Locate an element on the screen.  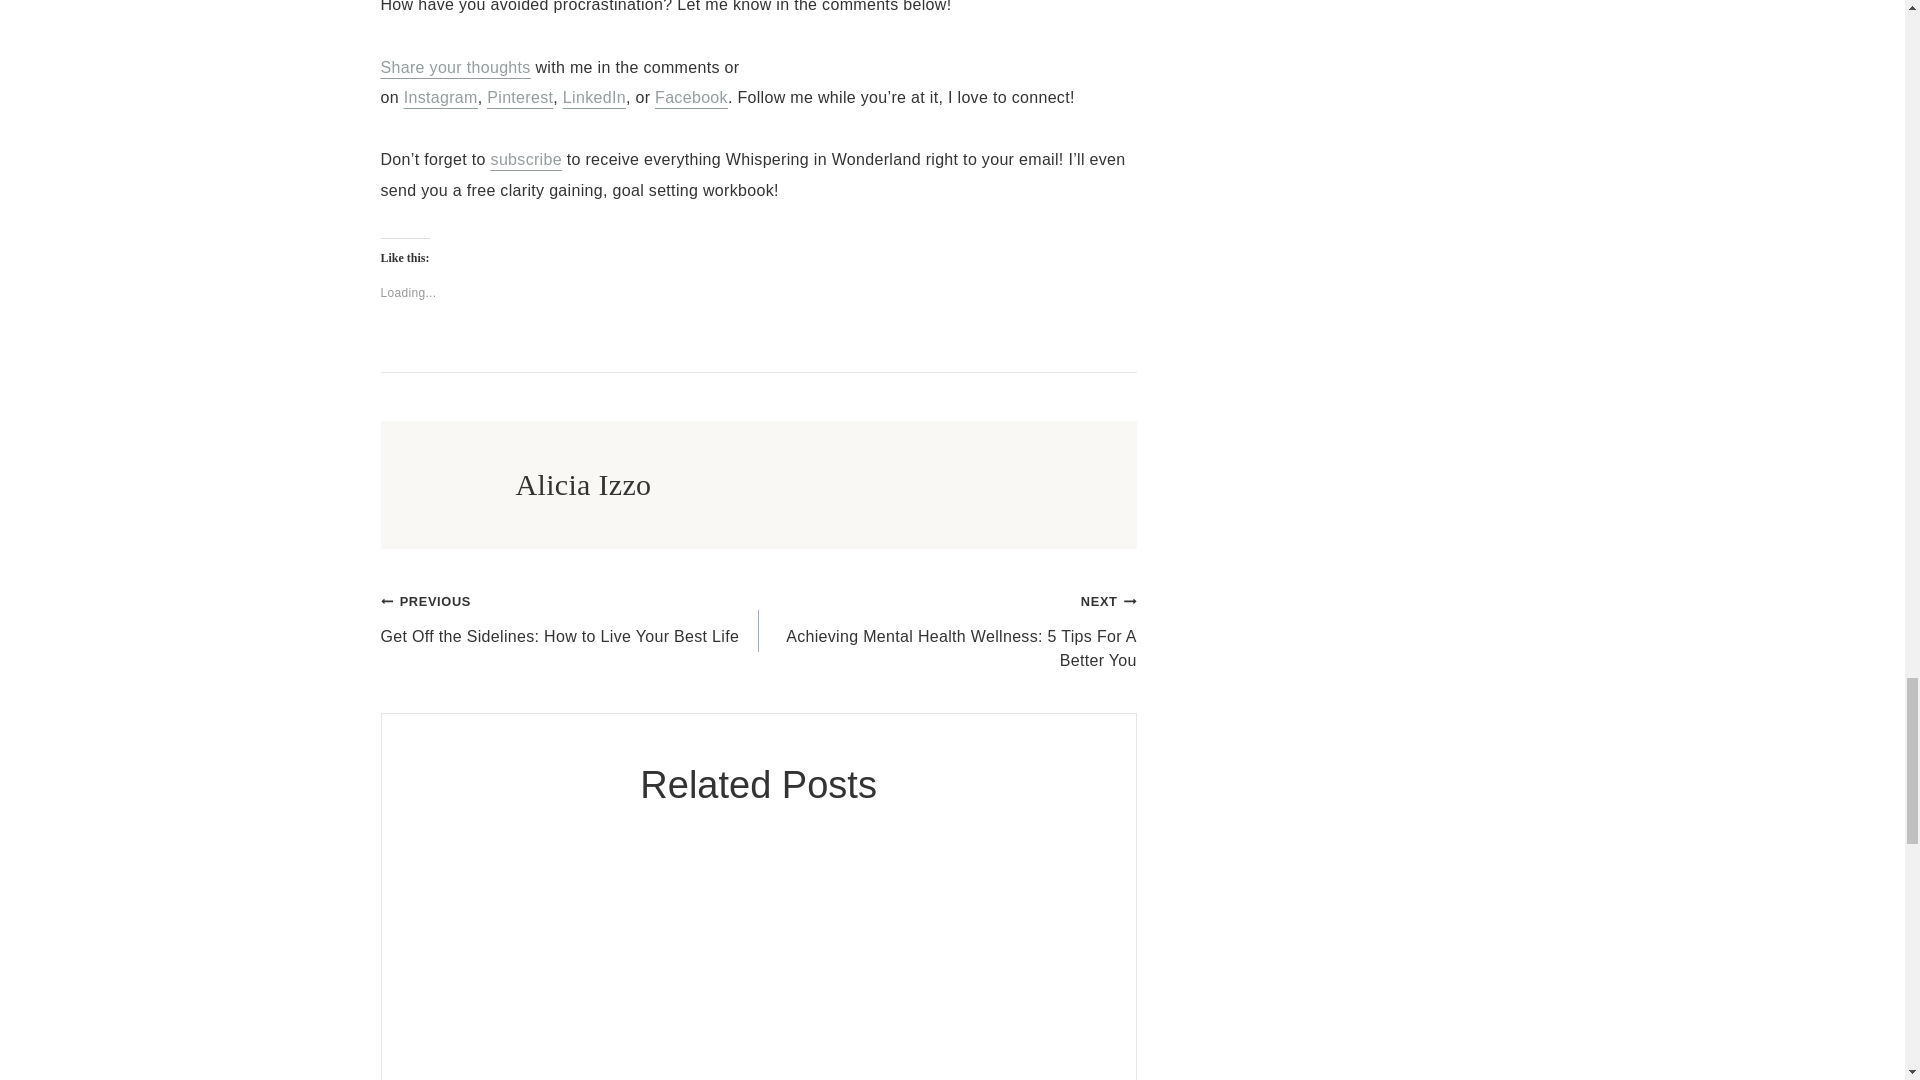
Facebook is located at coordinates (690, 96).